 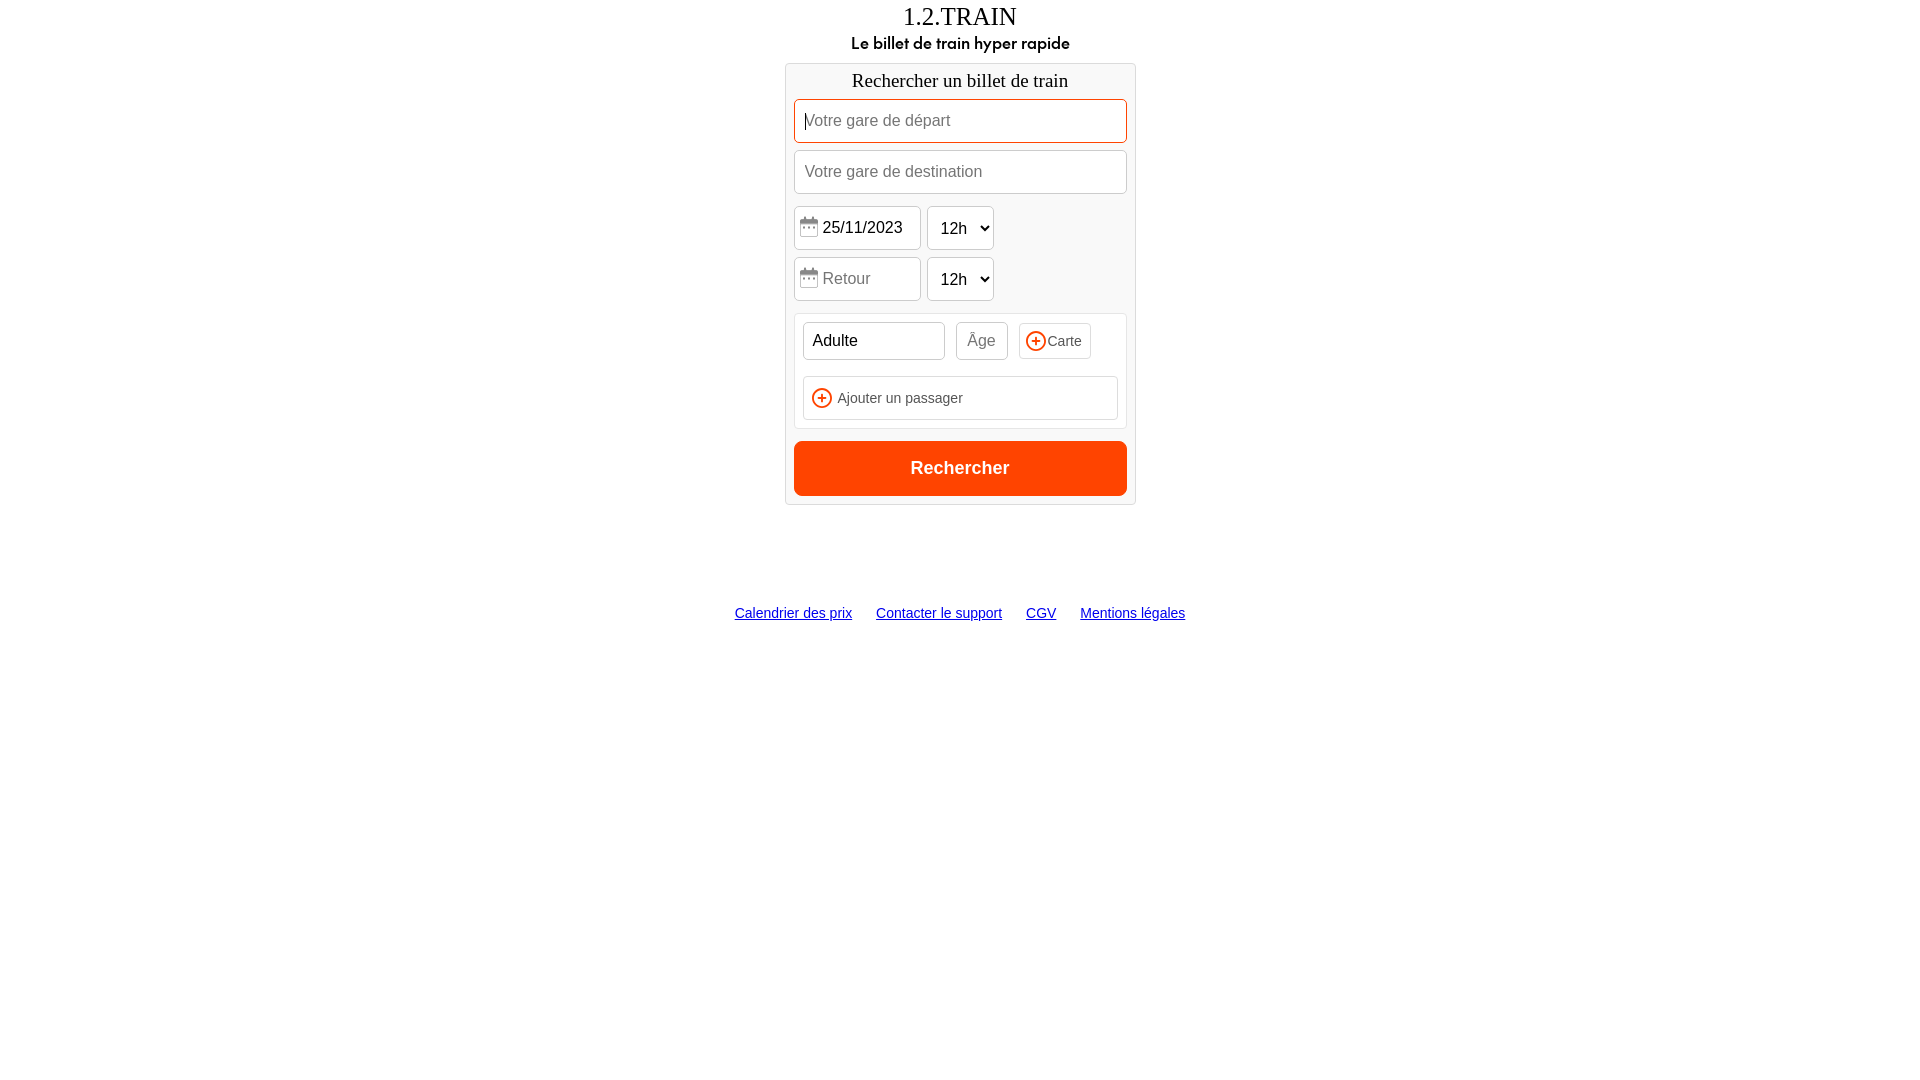 What do you see at coordinates (939, 613) in the screenshot?
I see `Contacter le support` at bounding box center [939, 613].